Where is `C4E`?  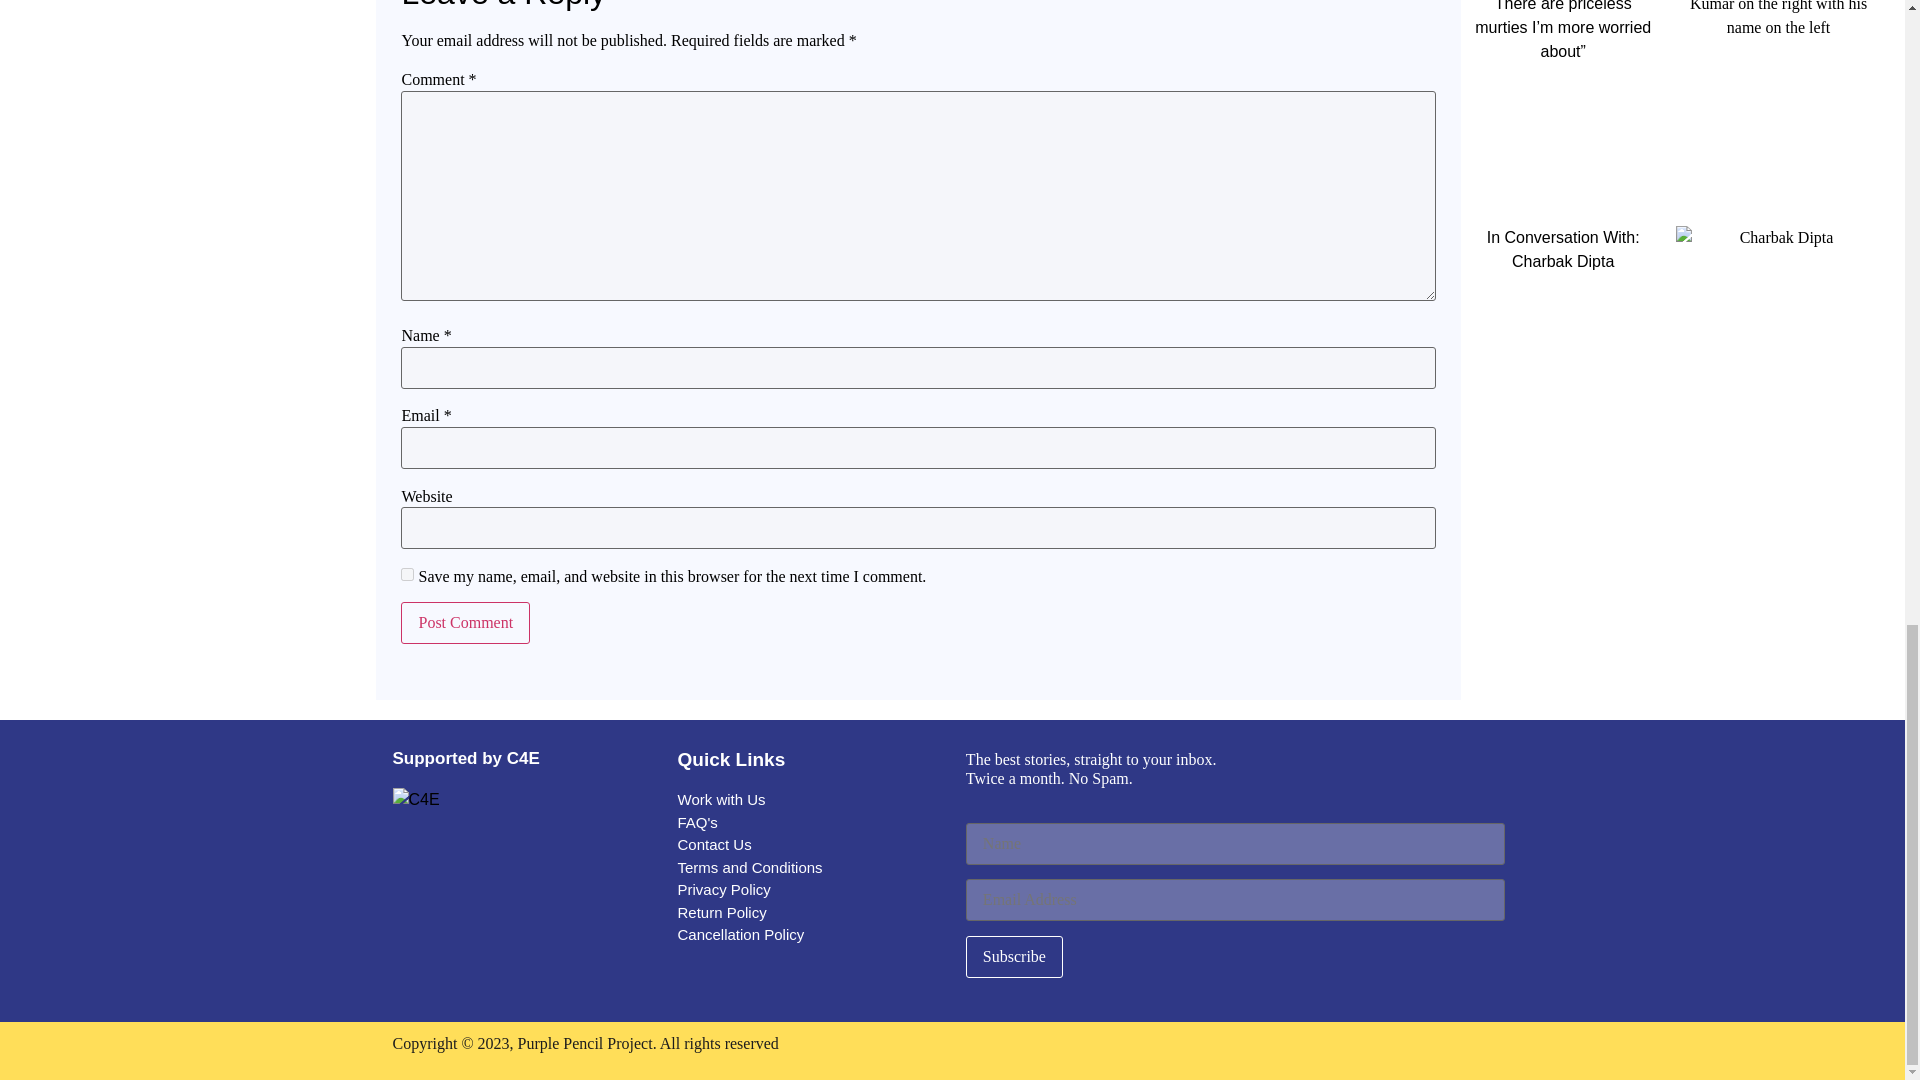 C4E is located at coordinates (415, 800).